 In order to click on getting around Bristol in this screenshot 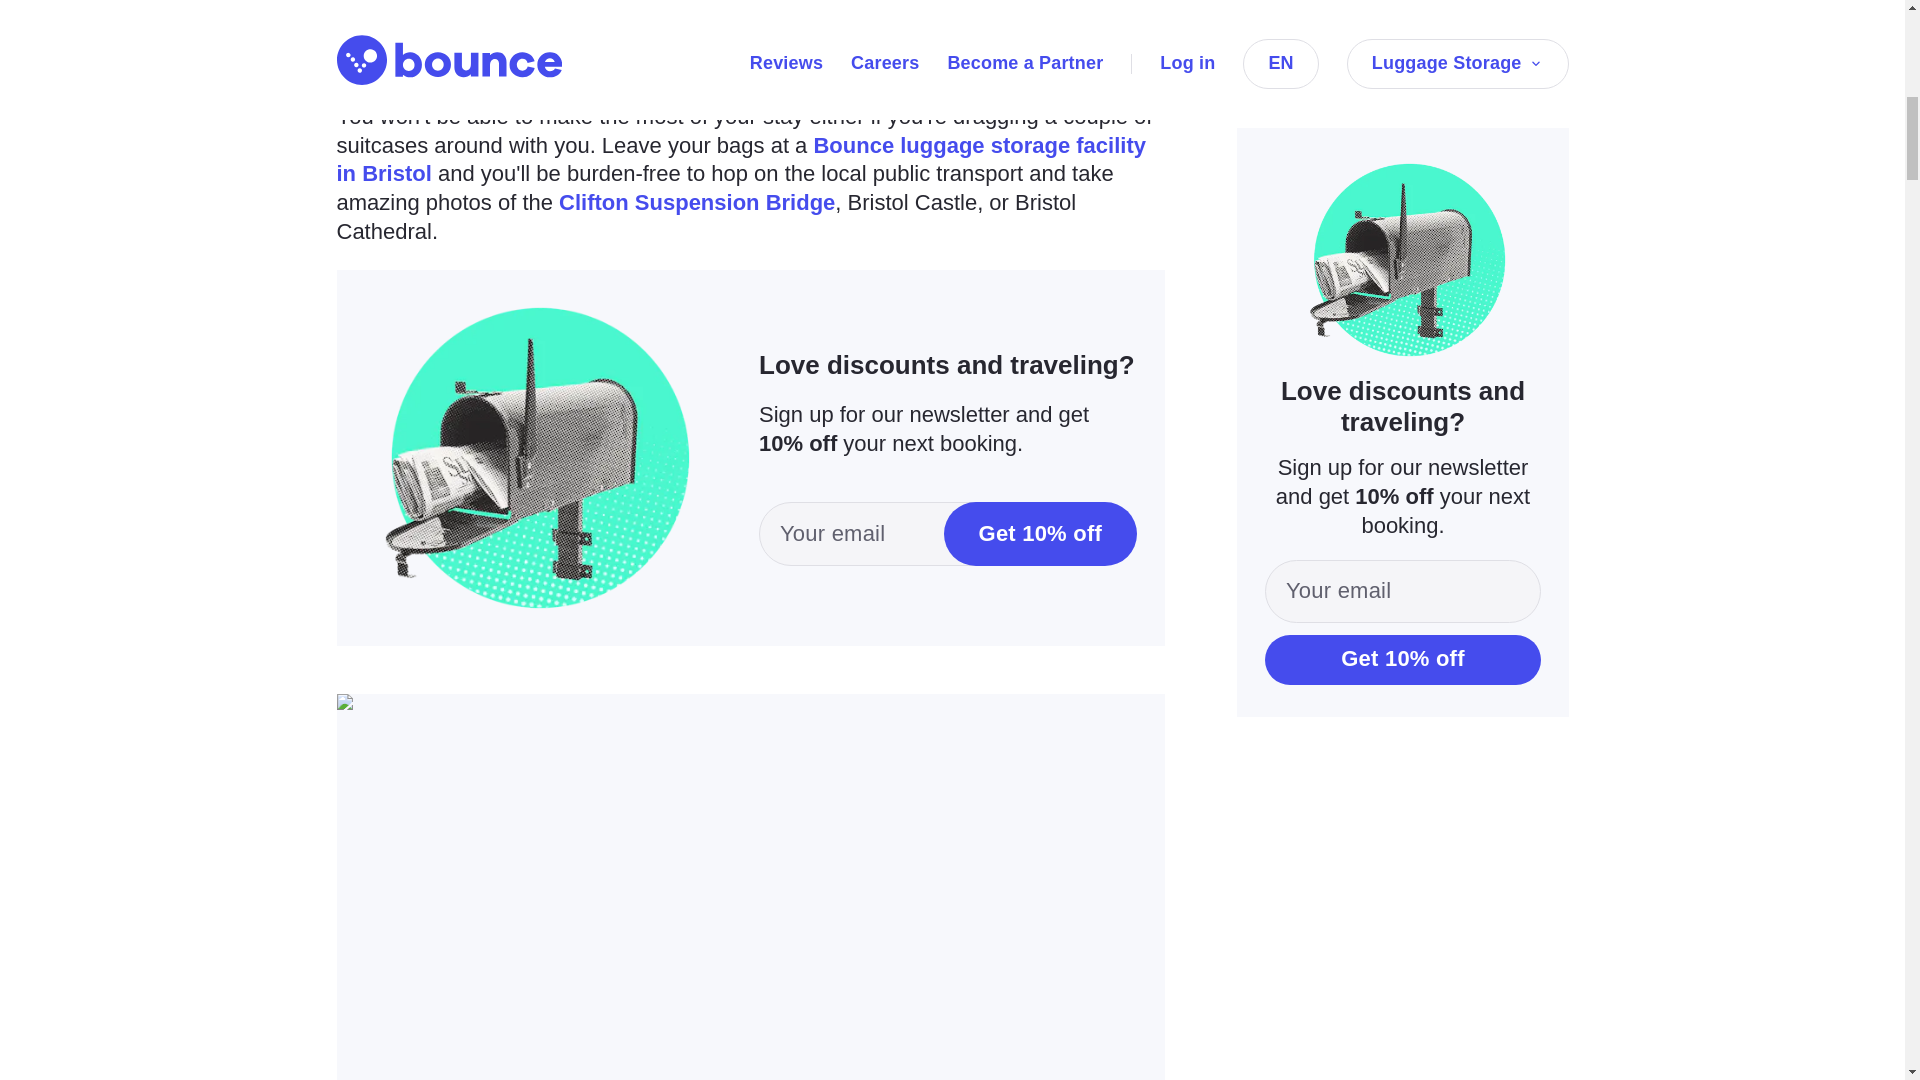, I will do `click(710, 24)`.